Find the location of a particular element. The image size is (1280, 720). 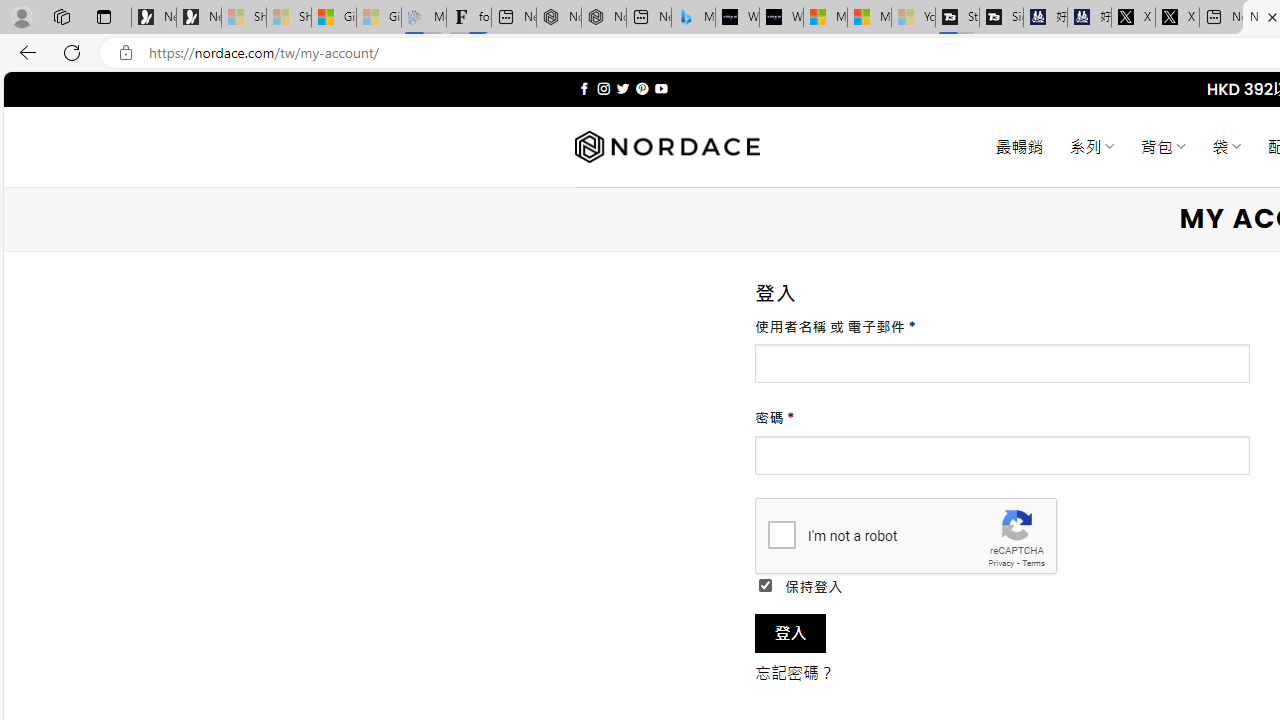

Microsoft Bing Travel - Shangri-La Hotel Bangkok is located at coordinates (694, 18).